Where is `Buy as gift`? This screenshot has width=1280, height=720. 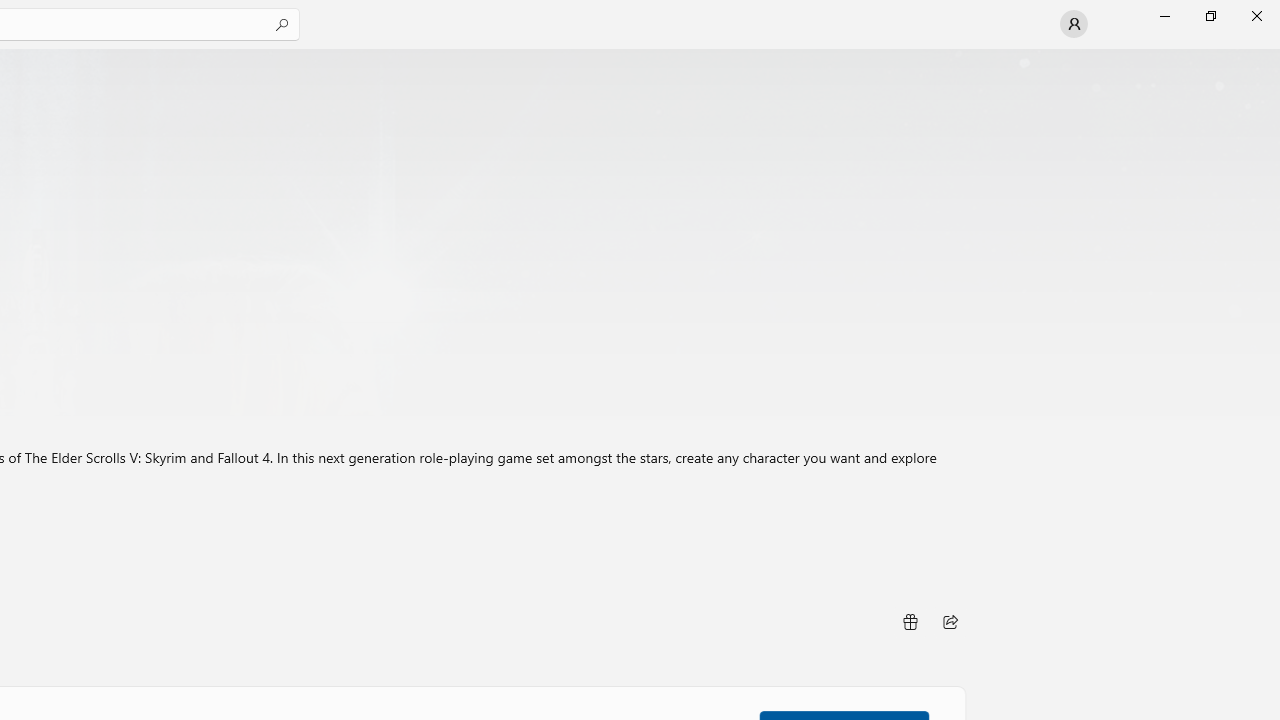
Buy as gift is located at coordinates (909, 622).